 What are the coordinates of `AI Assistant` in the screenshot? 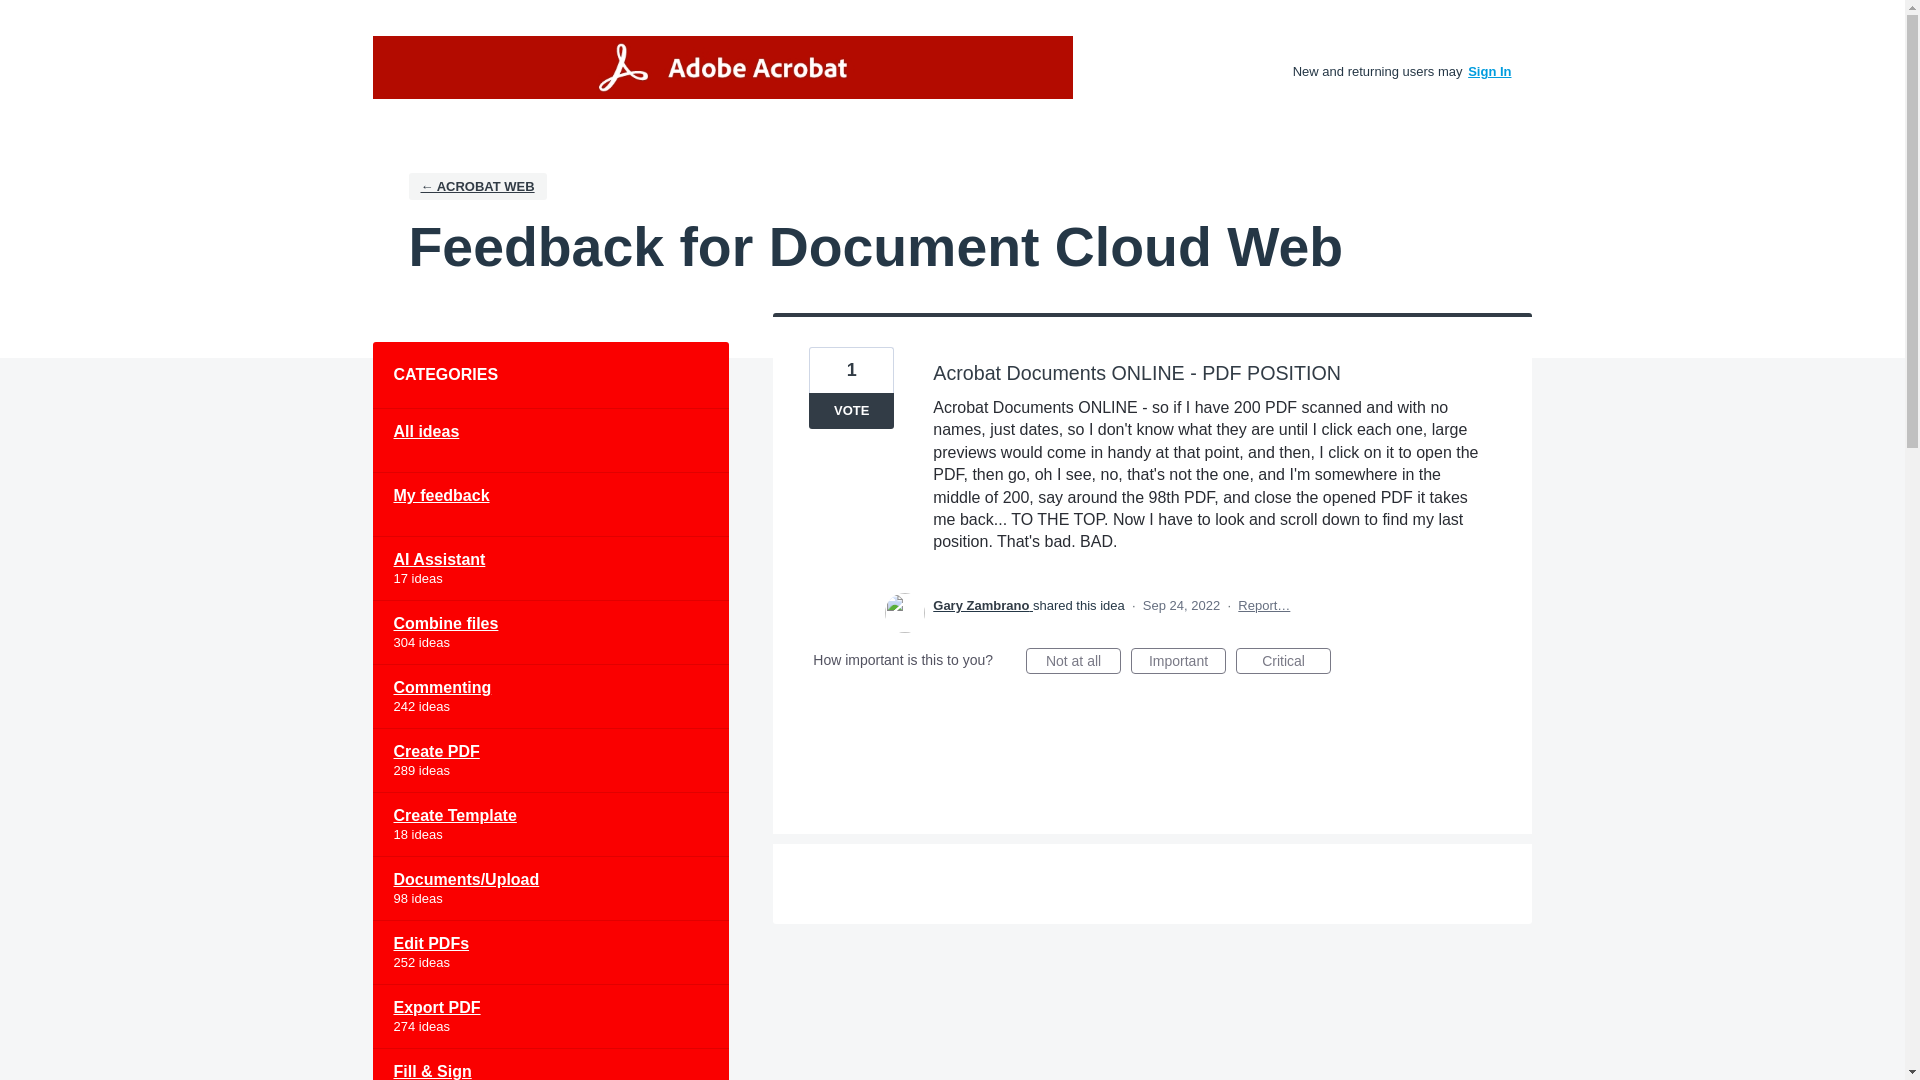 It's located at (550, 568).